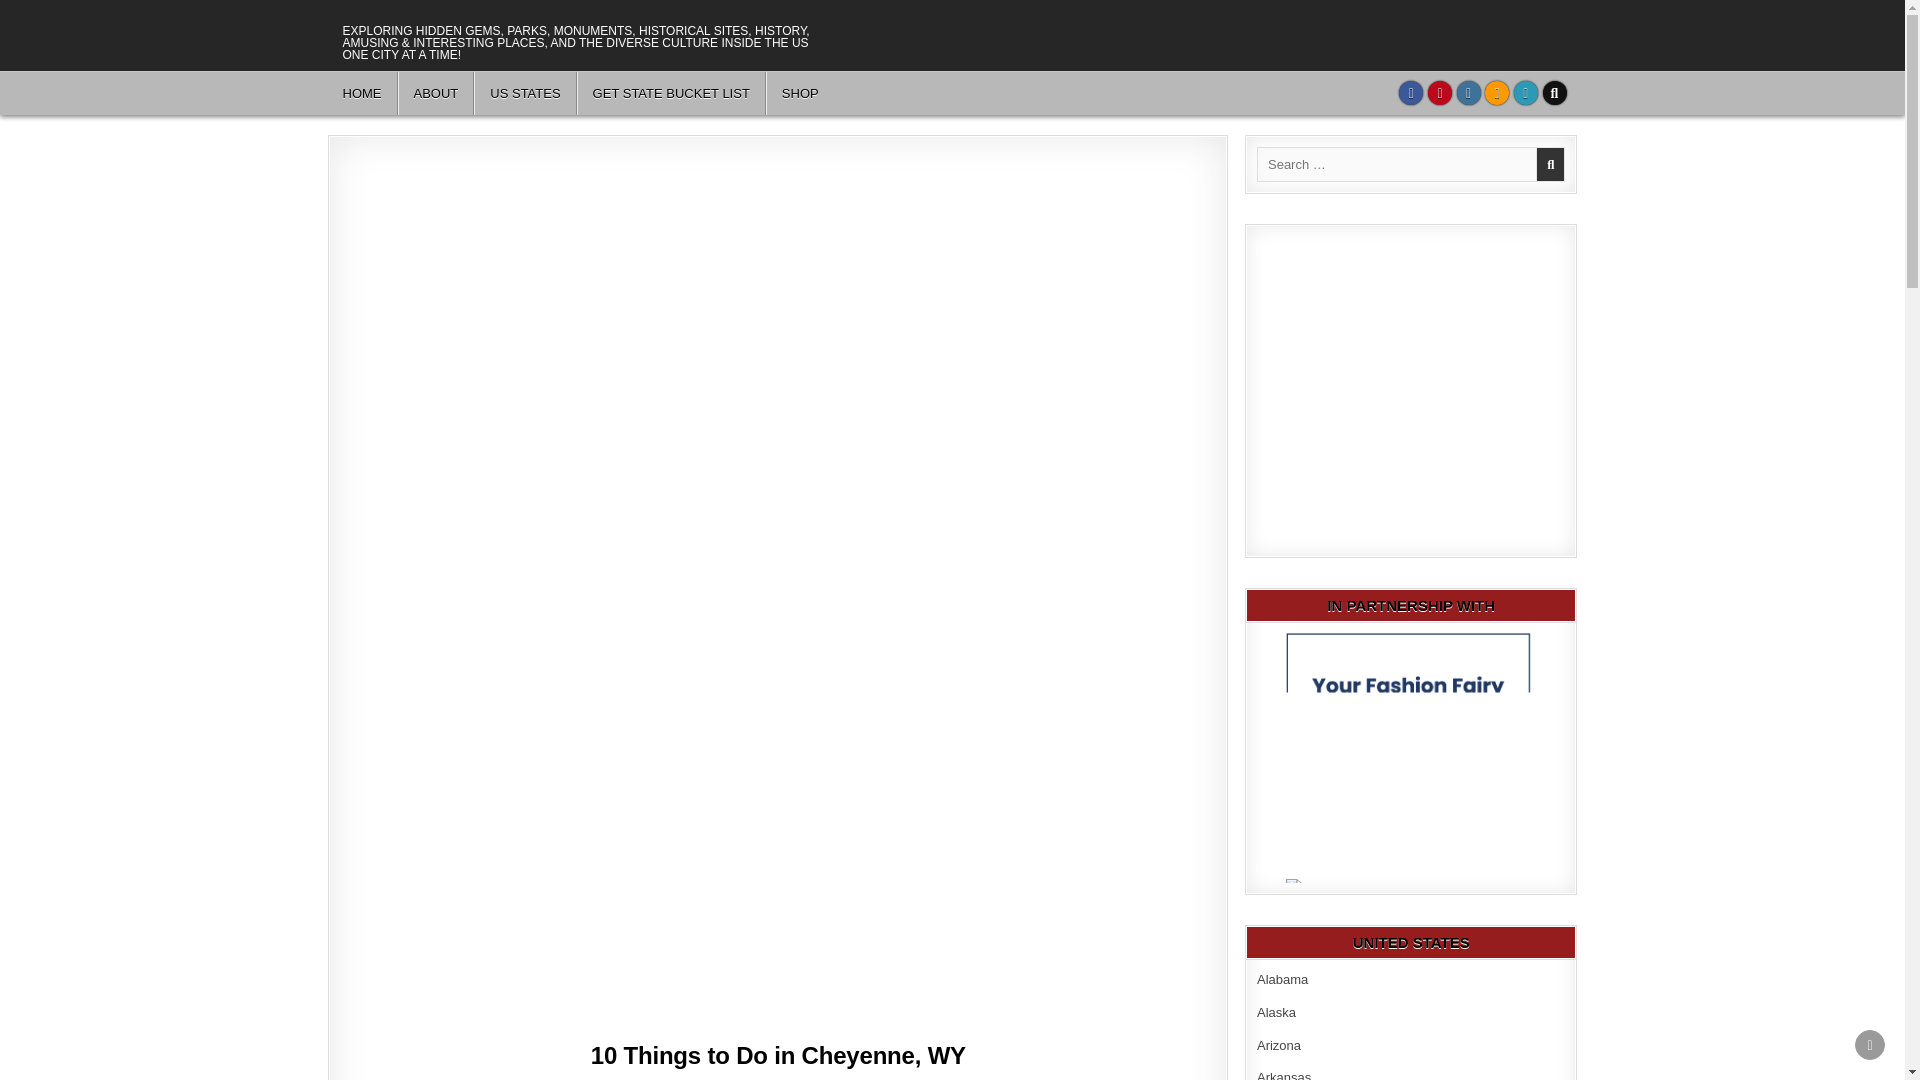 This screenshot has width=1920, height=1080. Describe the element at coordinates (436, 93) in the screenshot. I see `ABOUT` at that location.